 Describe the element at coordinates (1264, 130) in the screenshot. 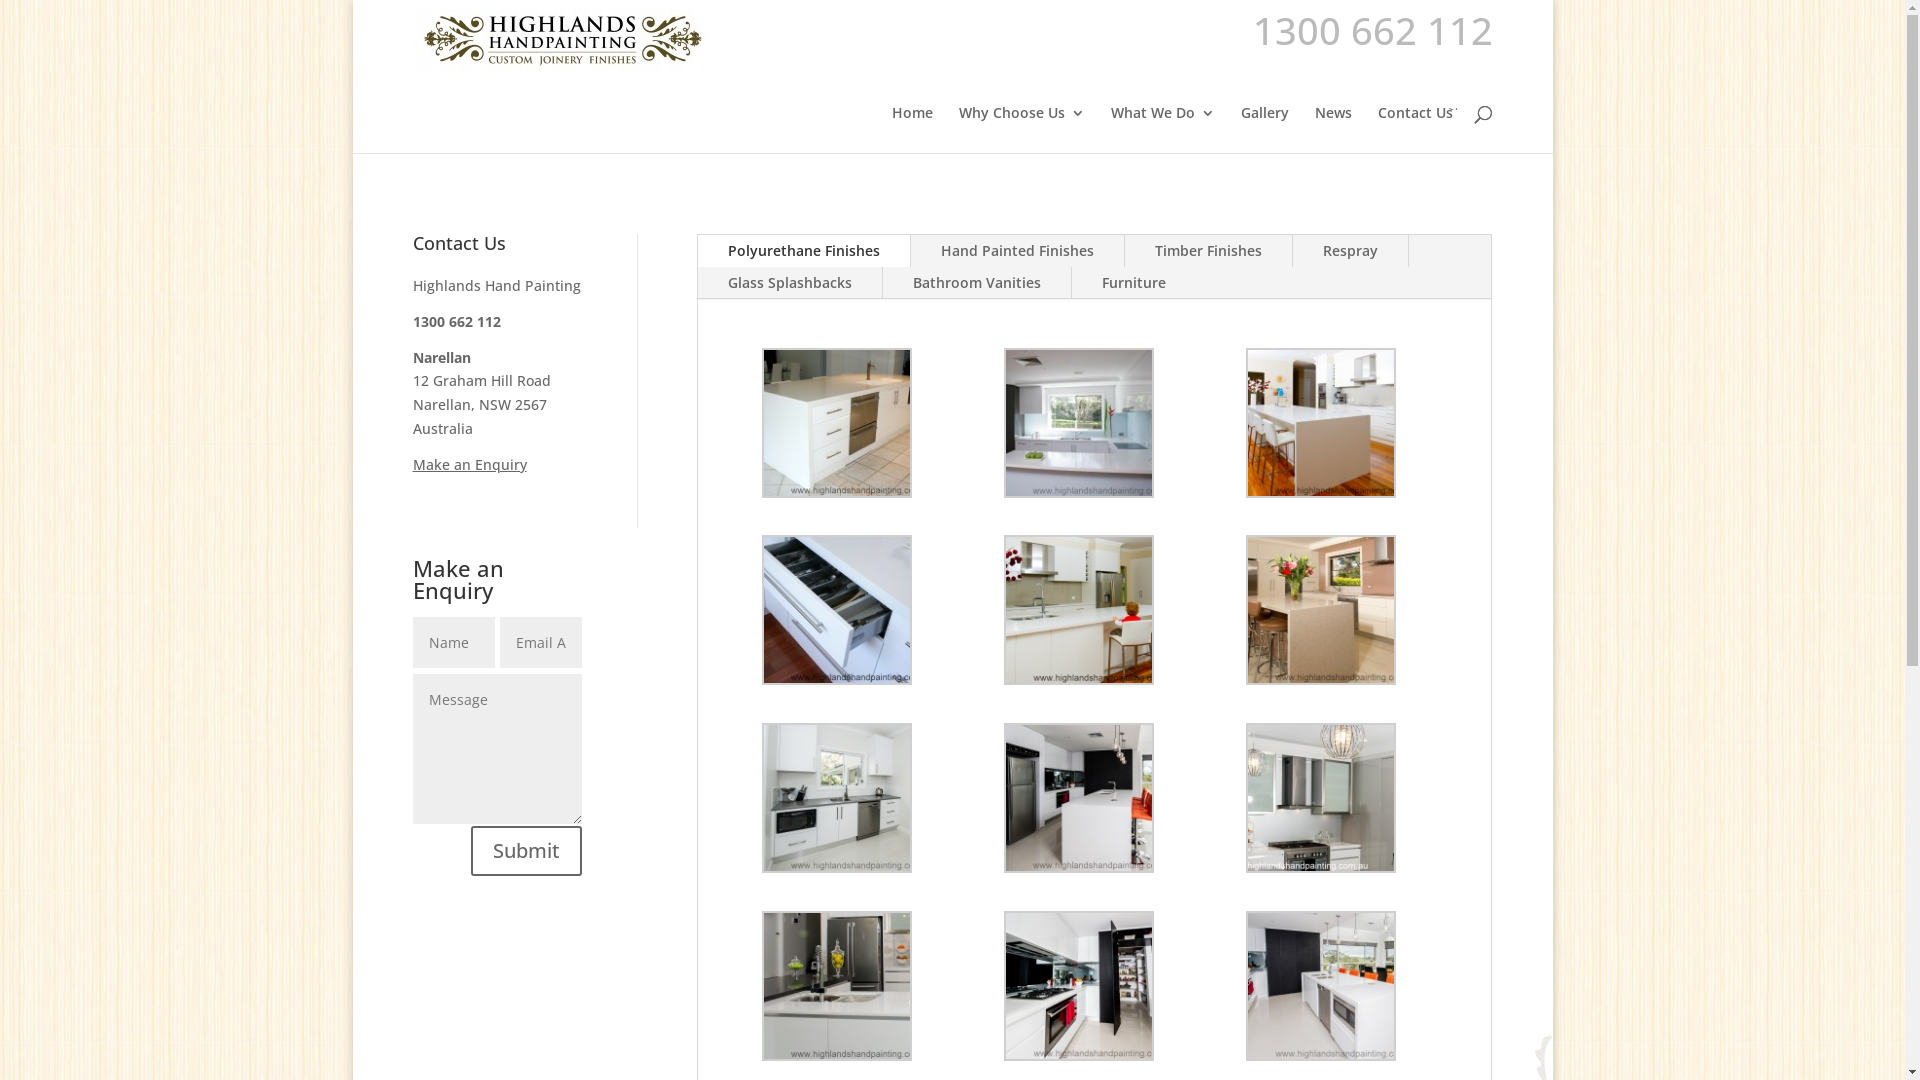

I see `Gallery` at that location.